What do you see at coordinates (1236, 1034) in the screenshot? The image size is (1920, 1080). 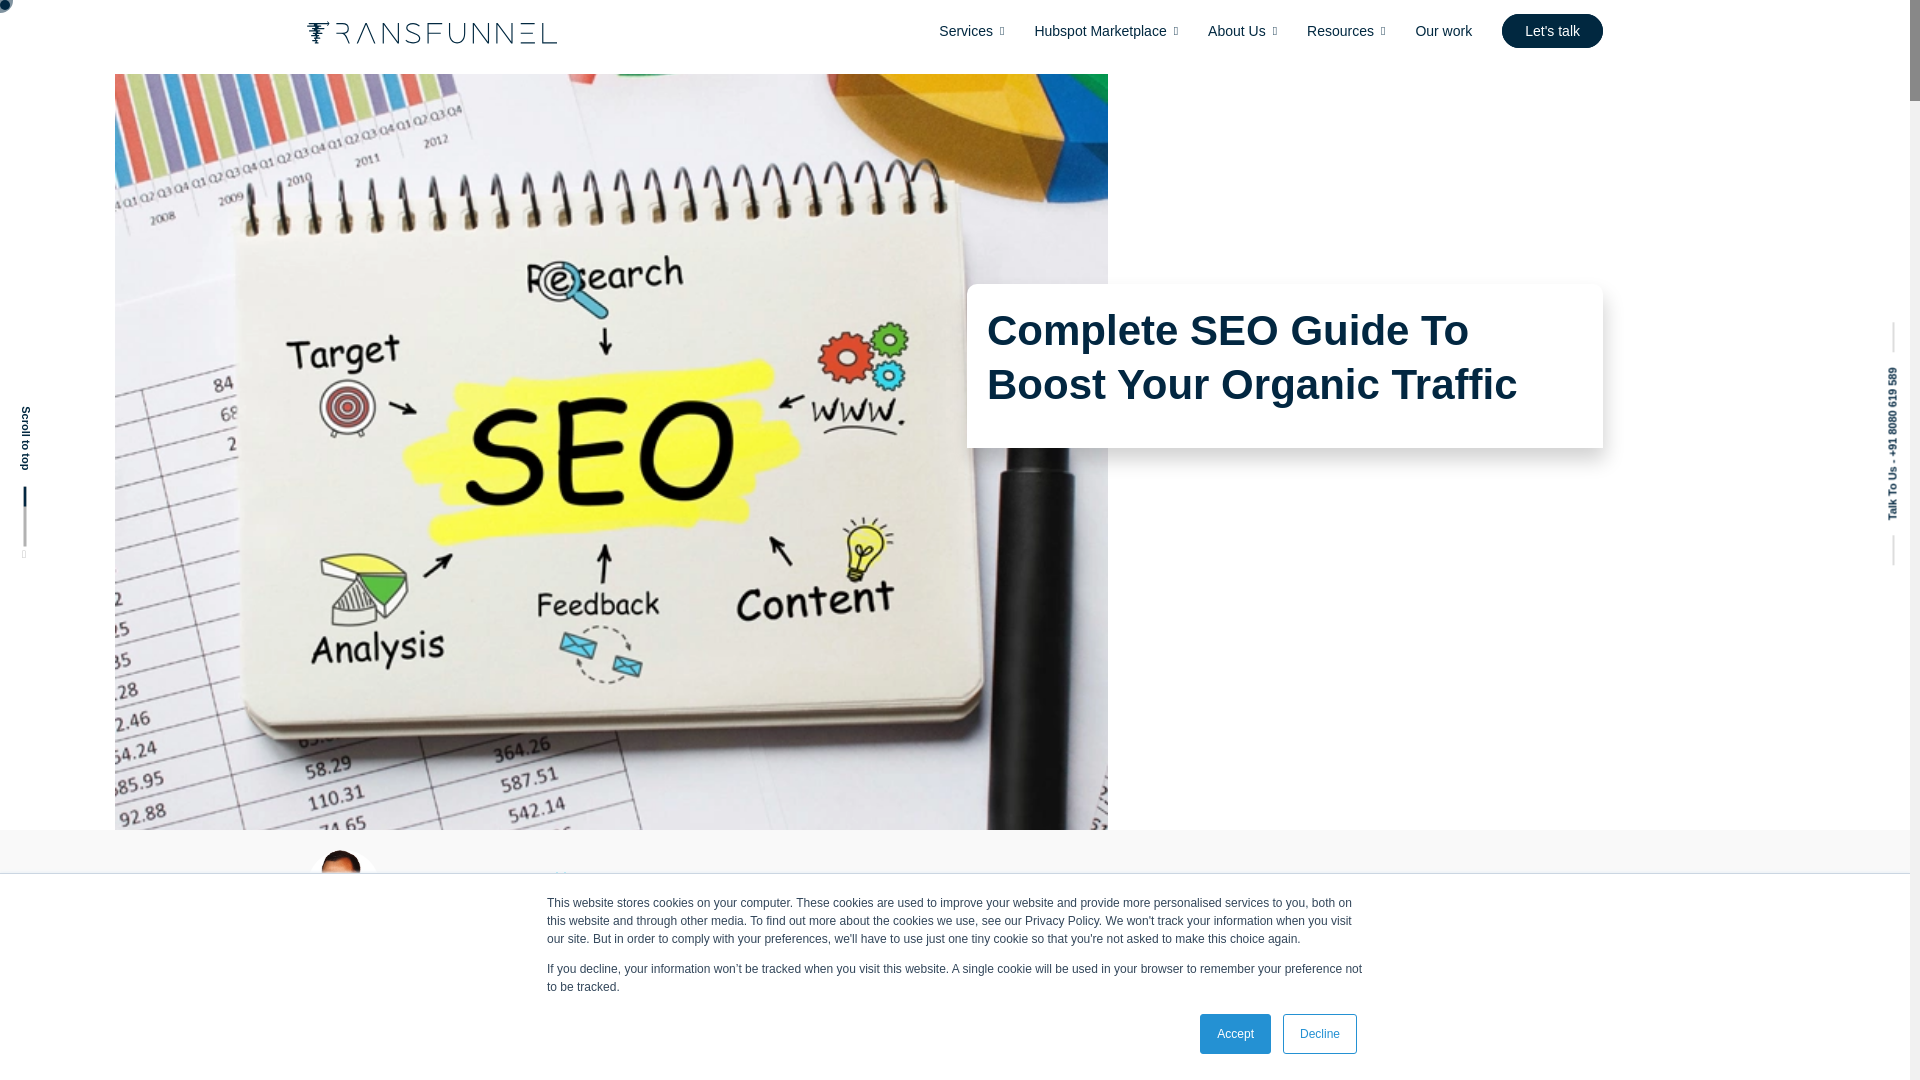 I see `Accept` at bounding box center [1236, 1034].